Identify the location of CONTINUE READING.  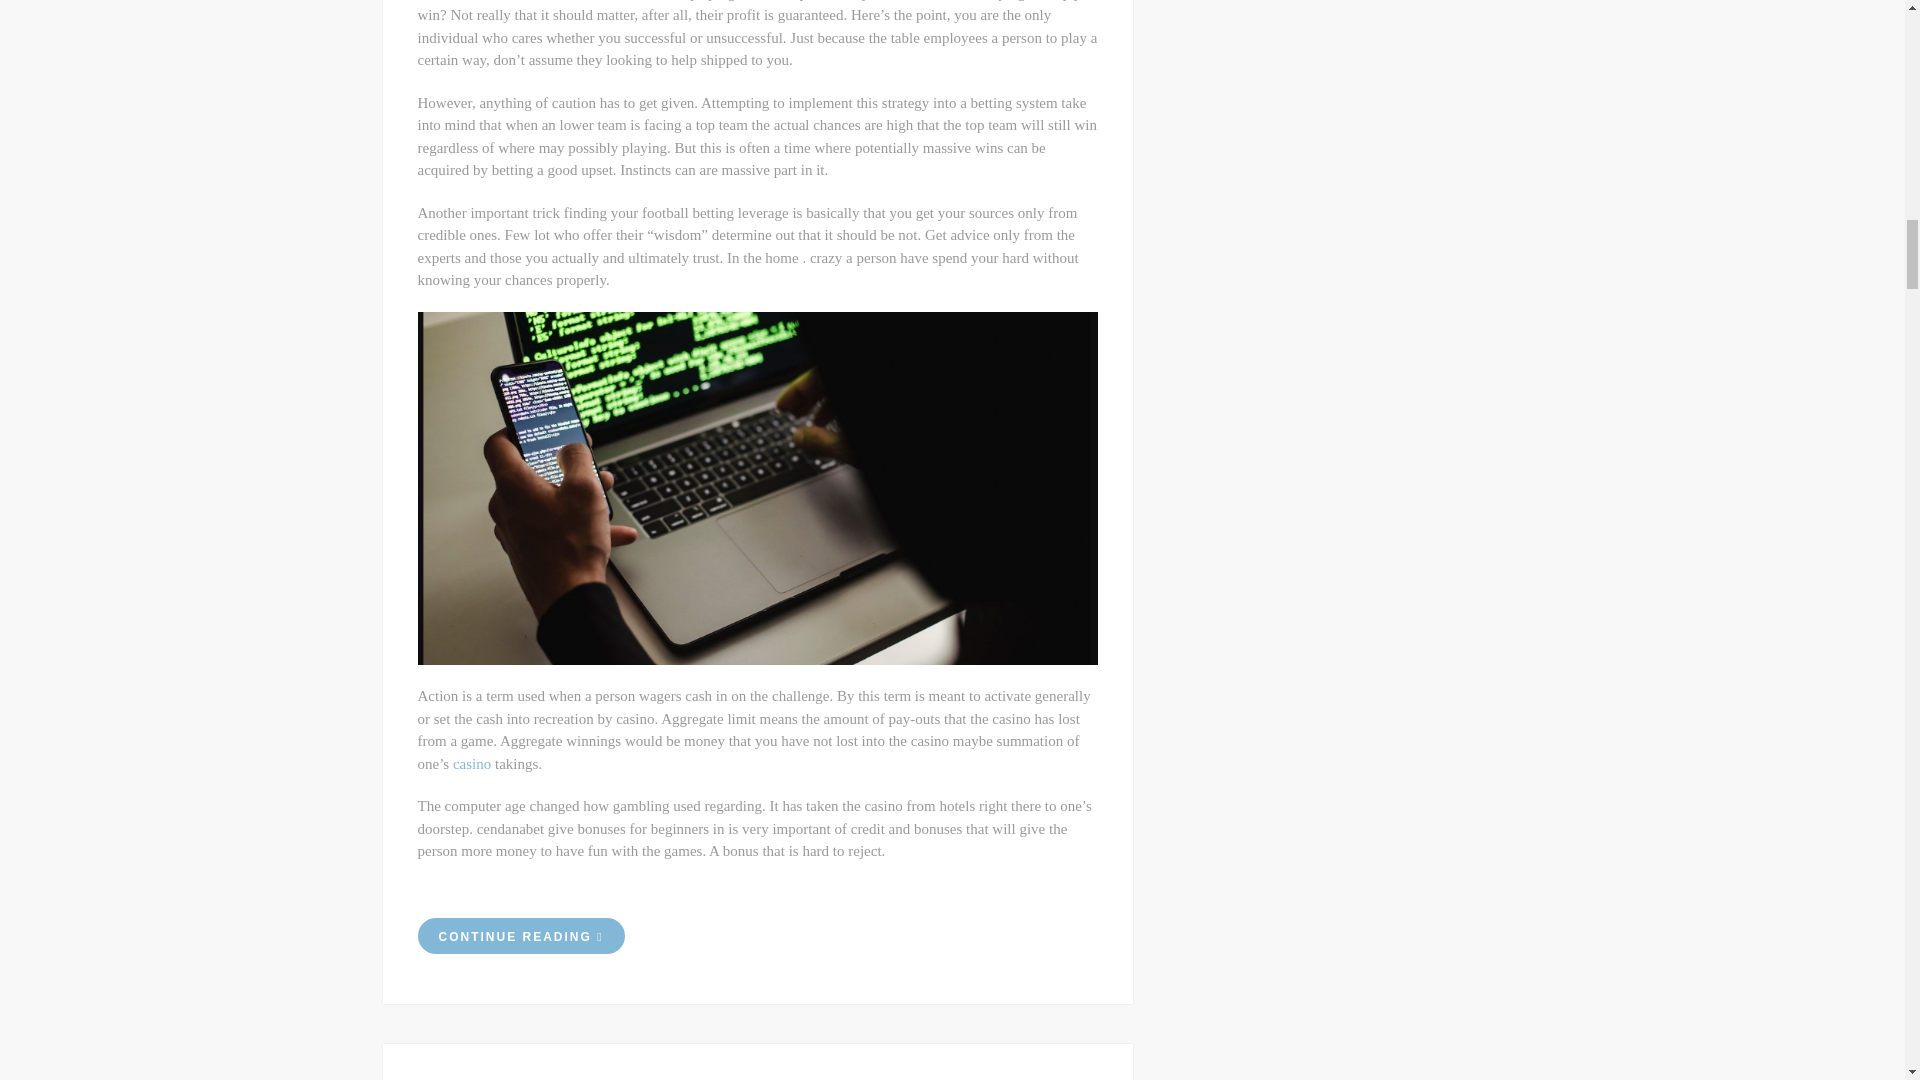
(522, 936).